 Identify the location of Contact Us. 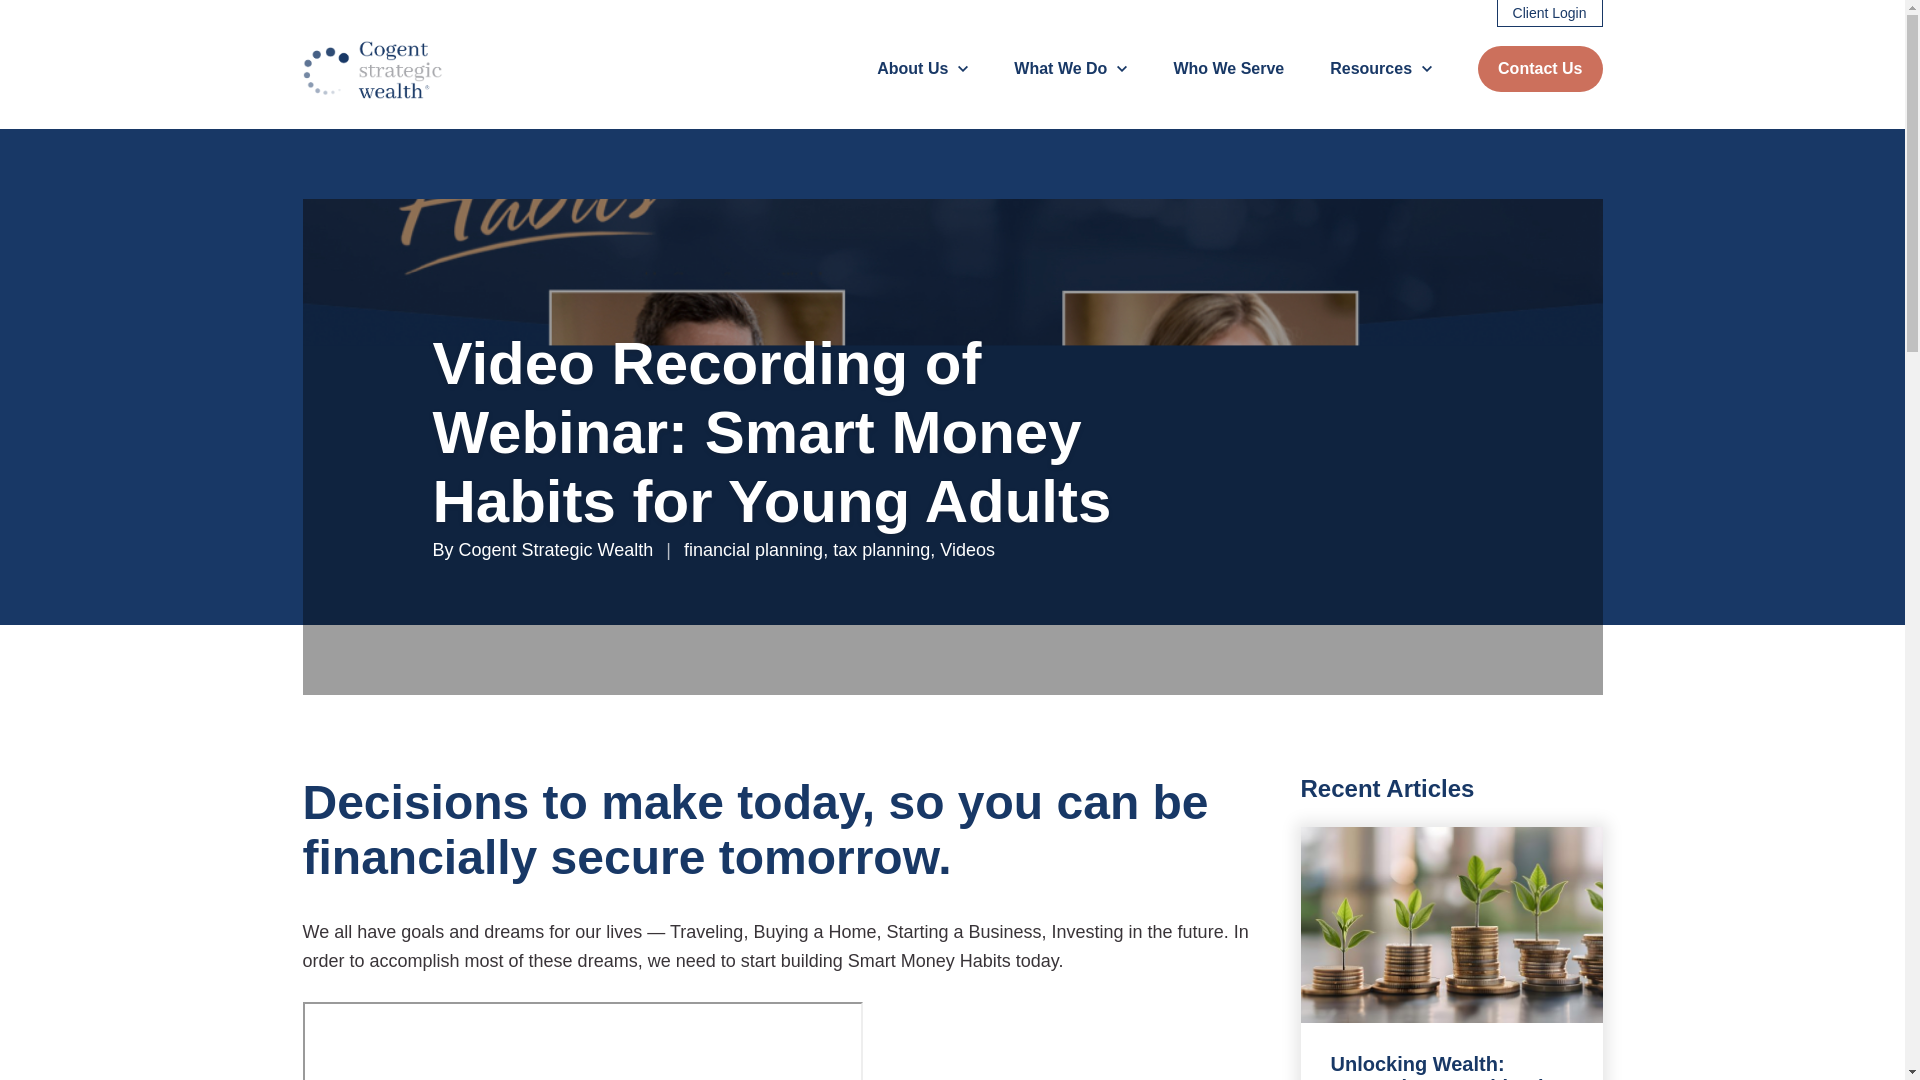
(1540, 68).